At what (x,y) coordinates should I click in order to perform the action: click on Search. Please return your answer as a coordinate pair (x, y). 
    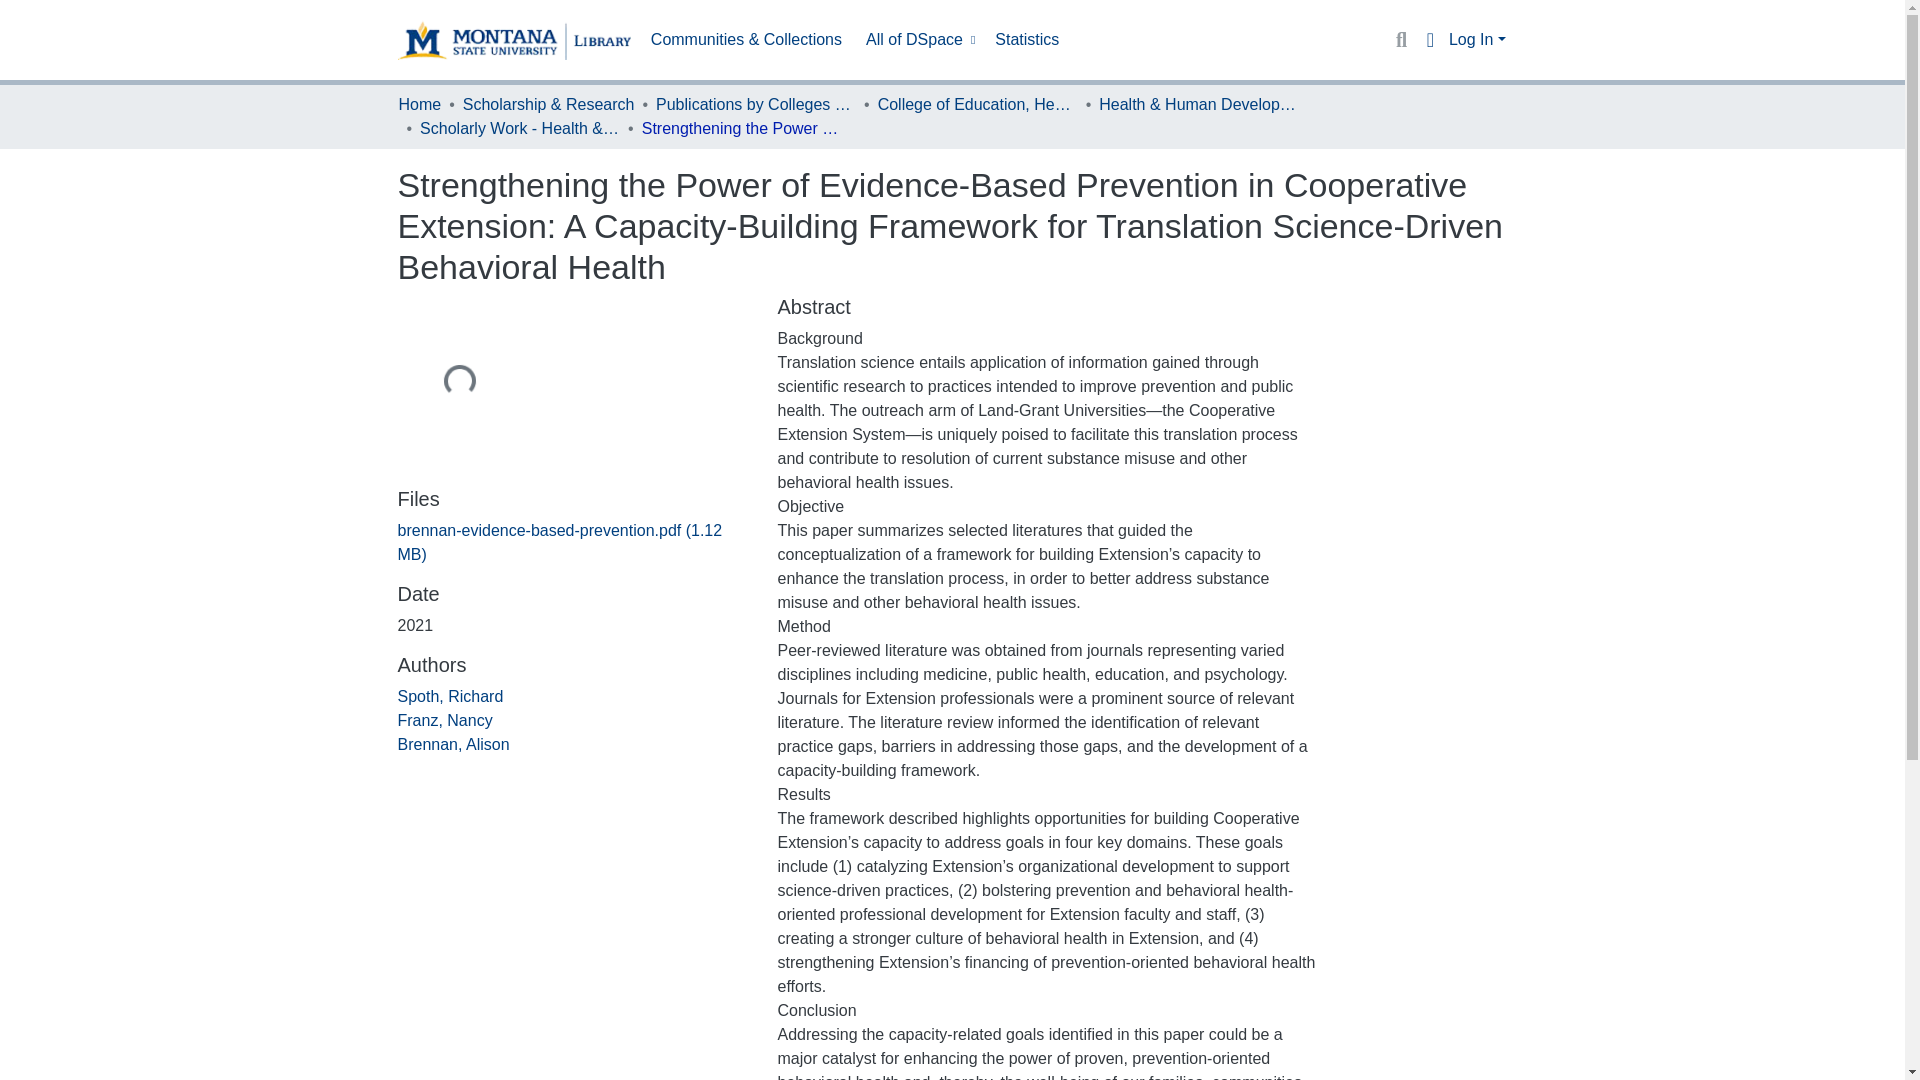
    Looking at the image, I should click on (1400, 40).